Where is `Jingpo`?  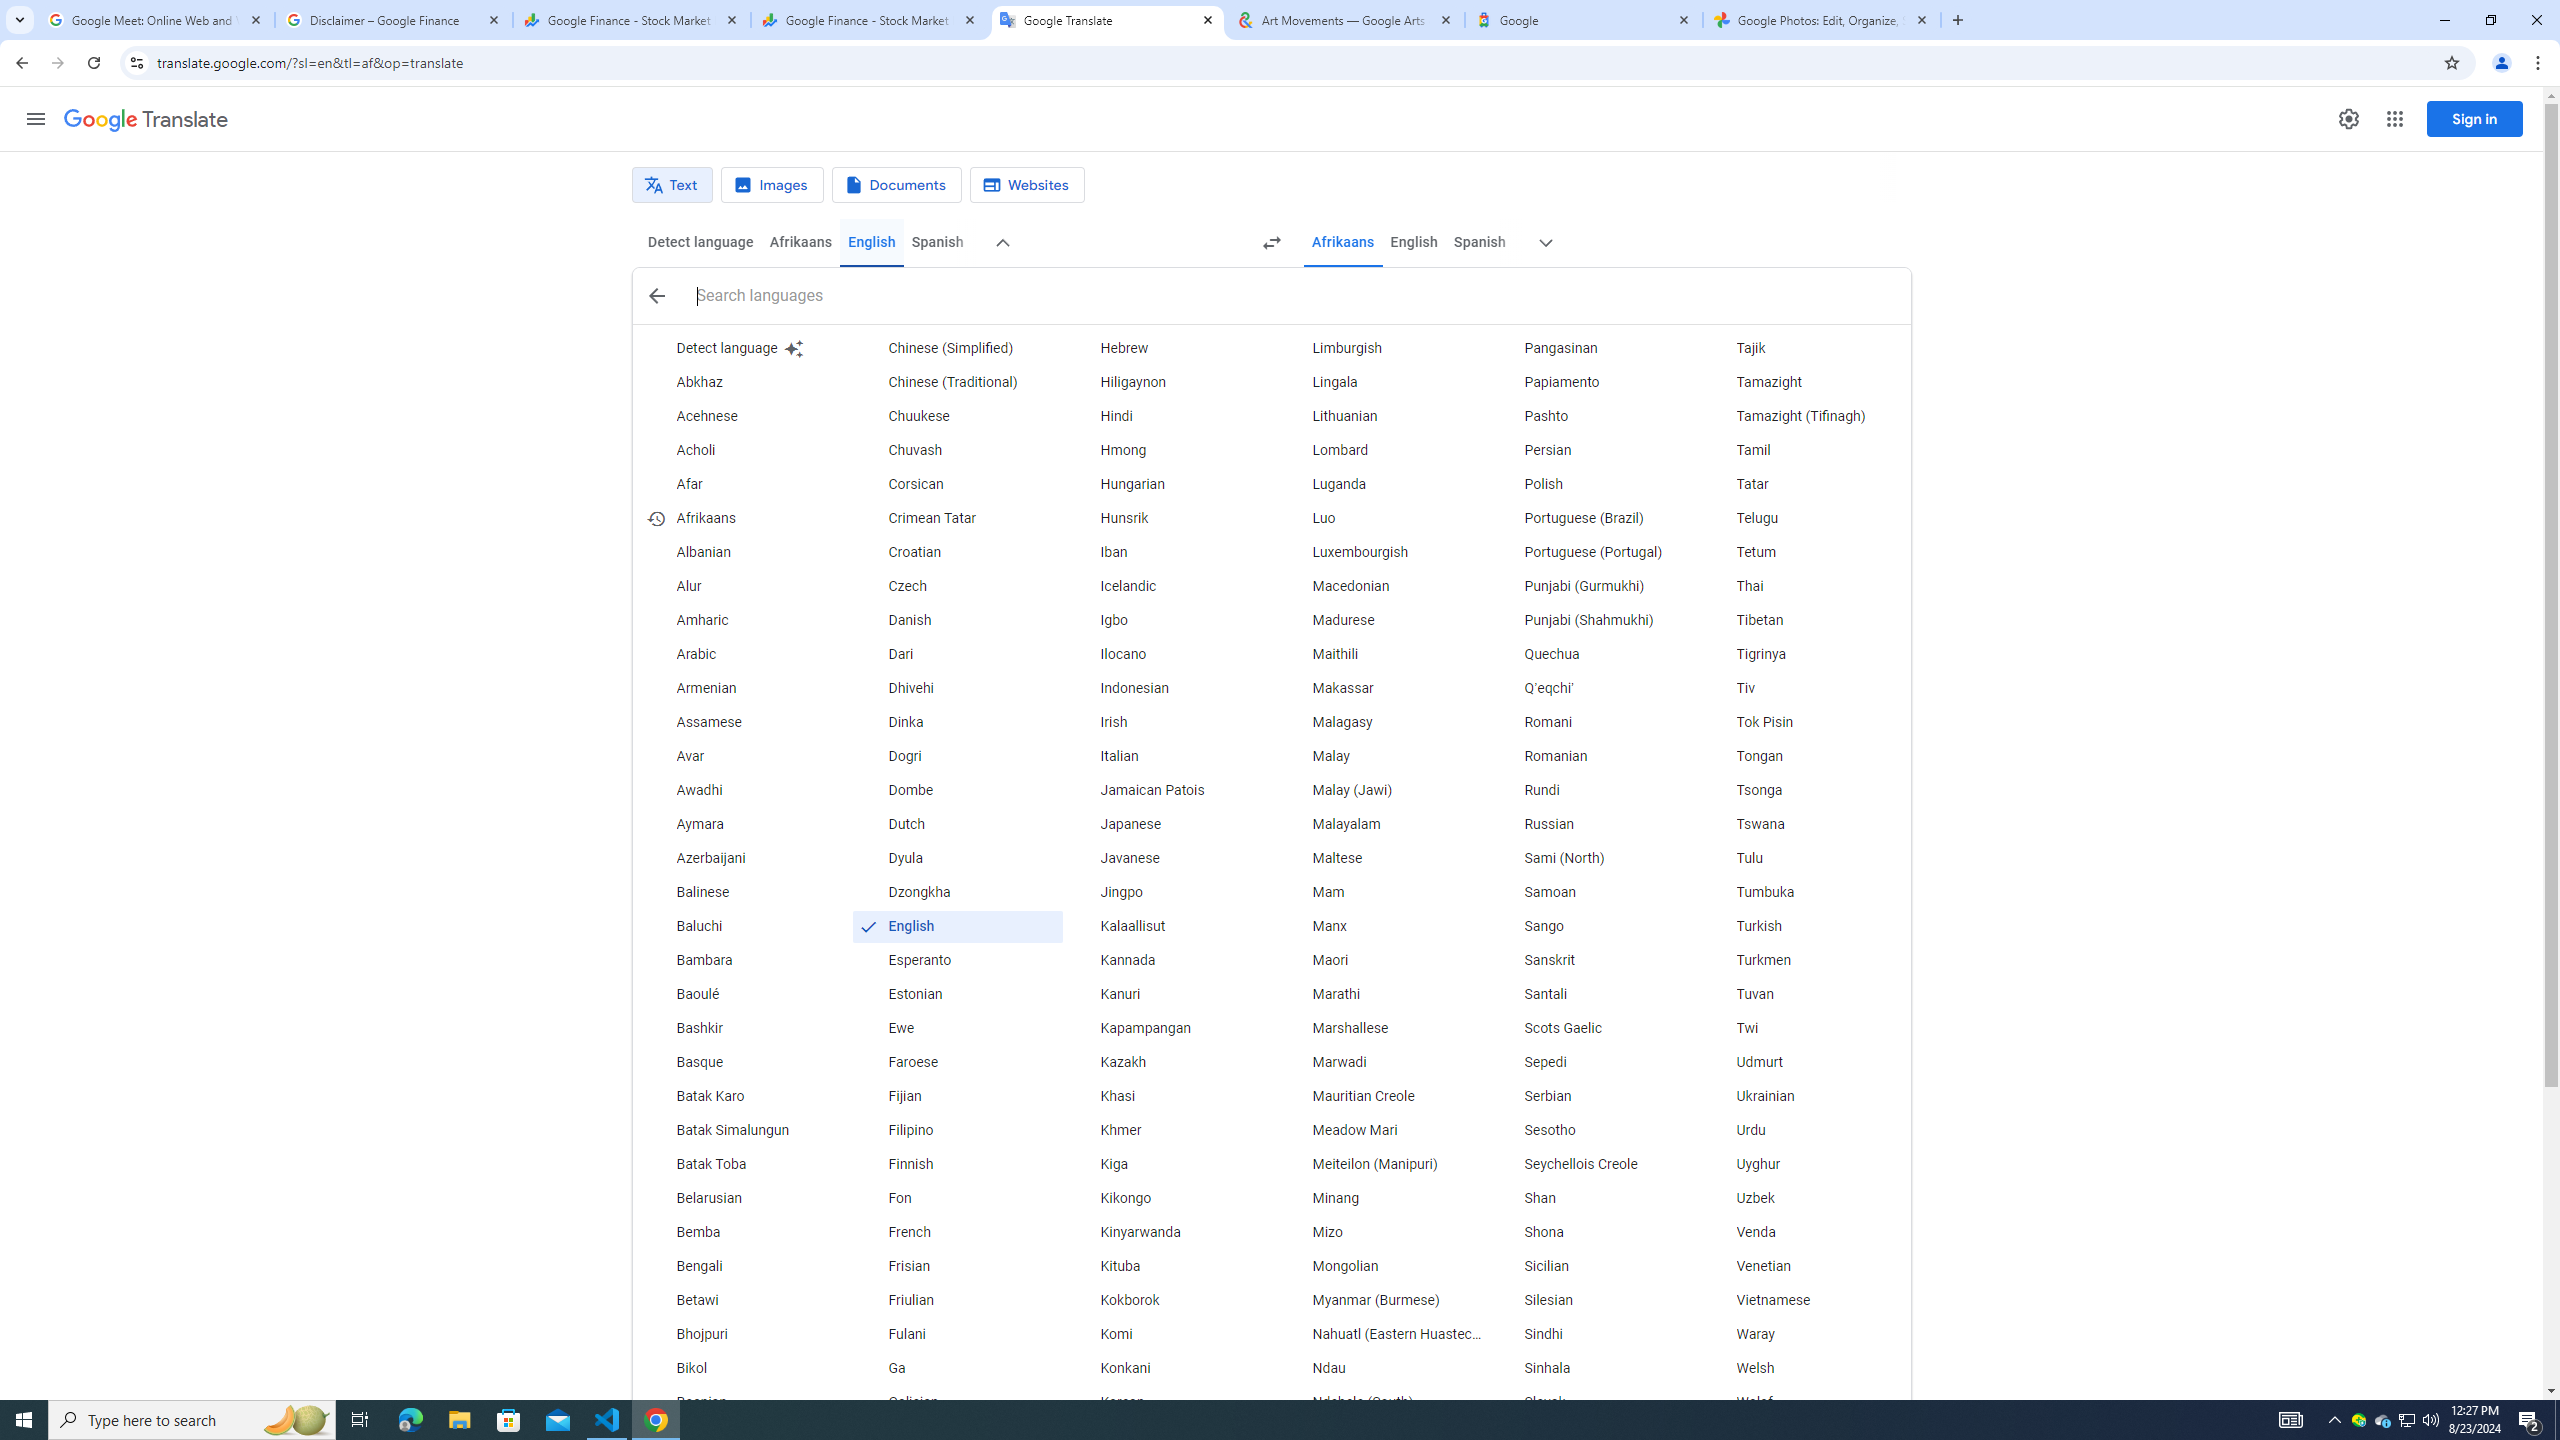
Jingpo is located at coordinates (1169, 892).